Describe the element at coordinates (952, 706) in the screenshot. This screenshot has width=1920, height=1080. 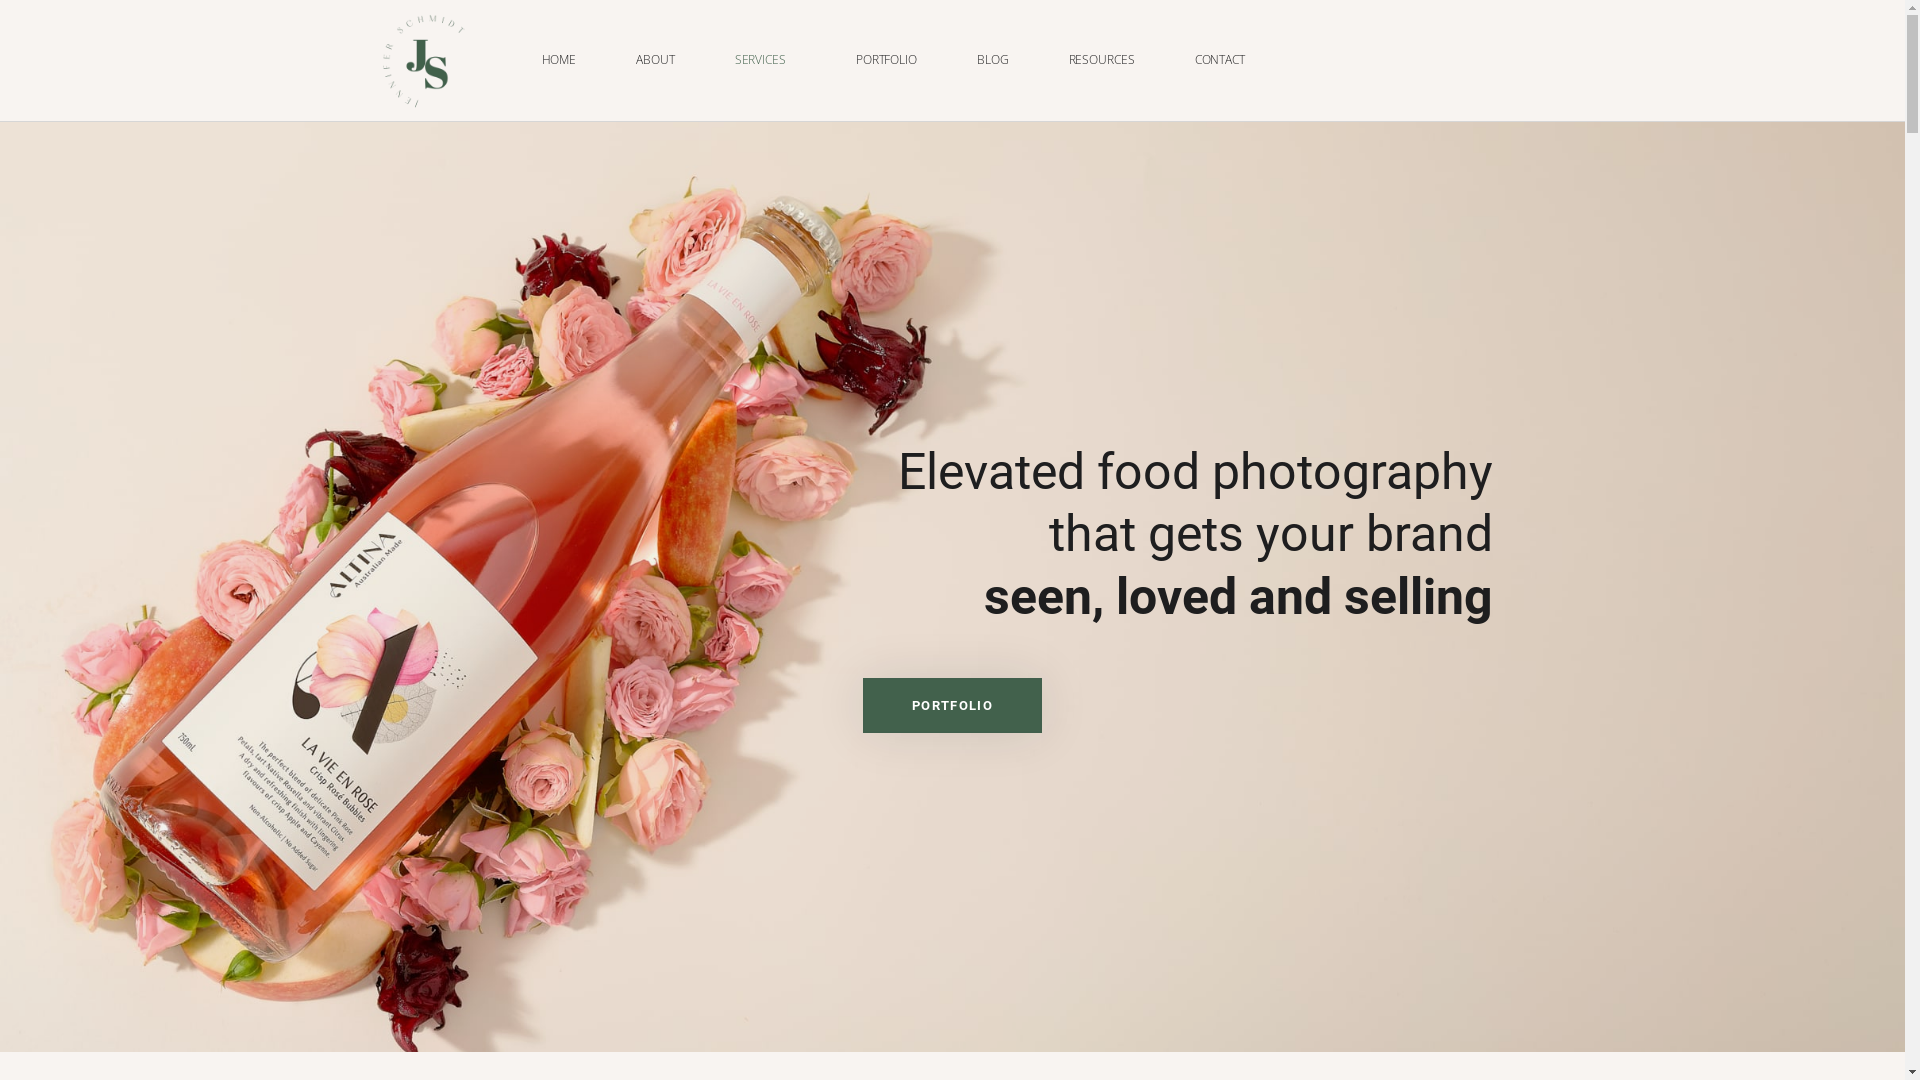
I see `PORTFOLIO` at that location.